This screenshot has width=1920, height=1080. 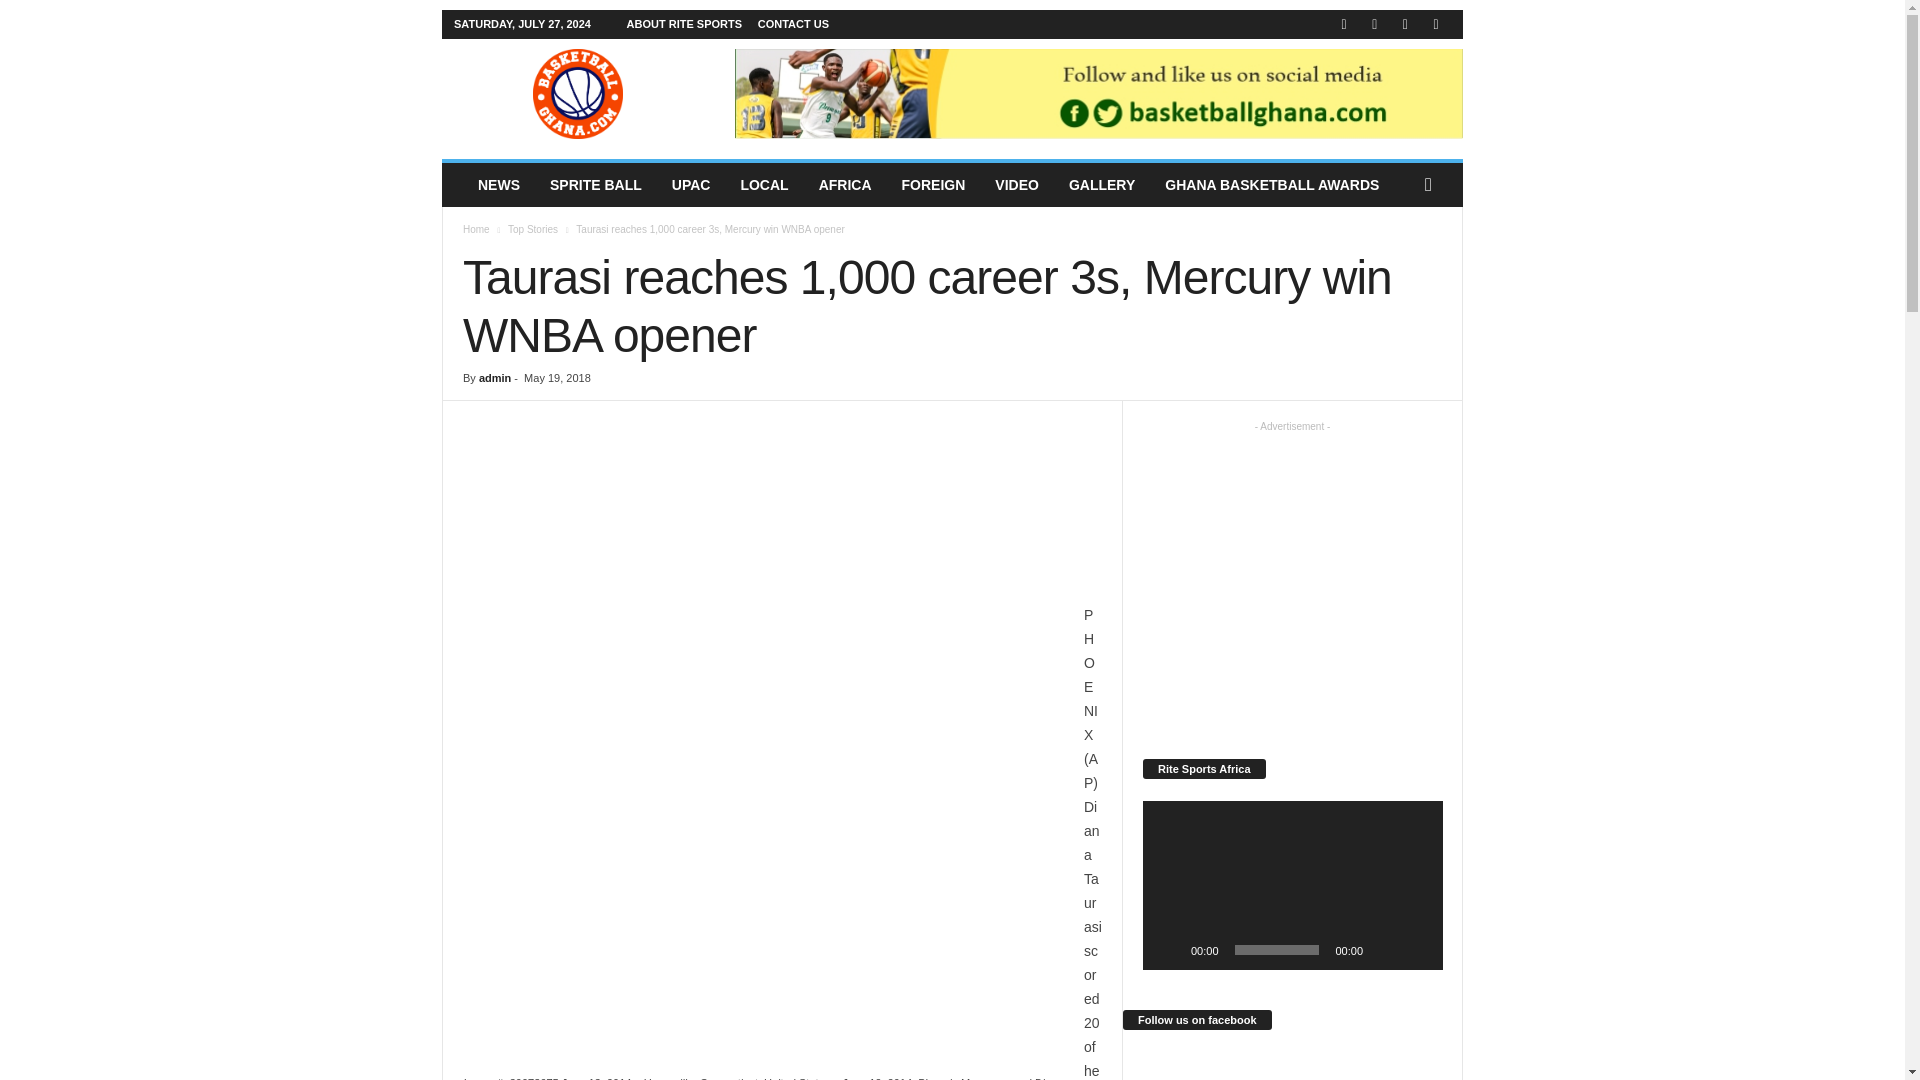 I want to click on Twitter, so click(x=1404, y=24).